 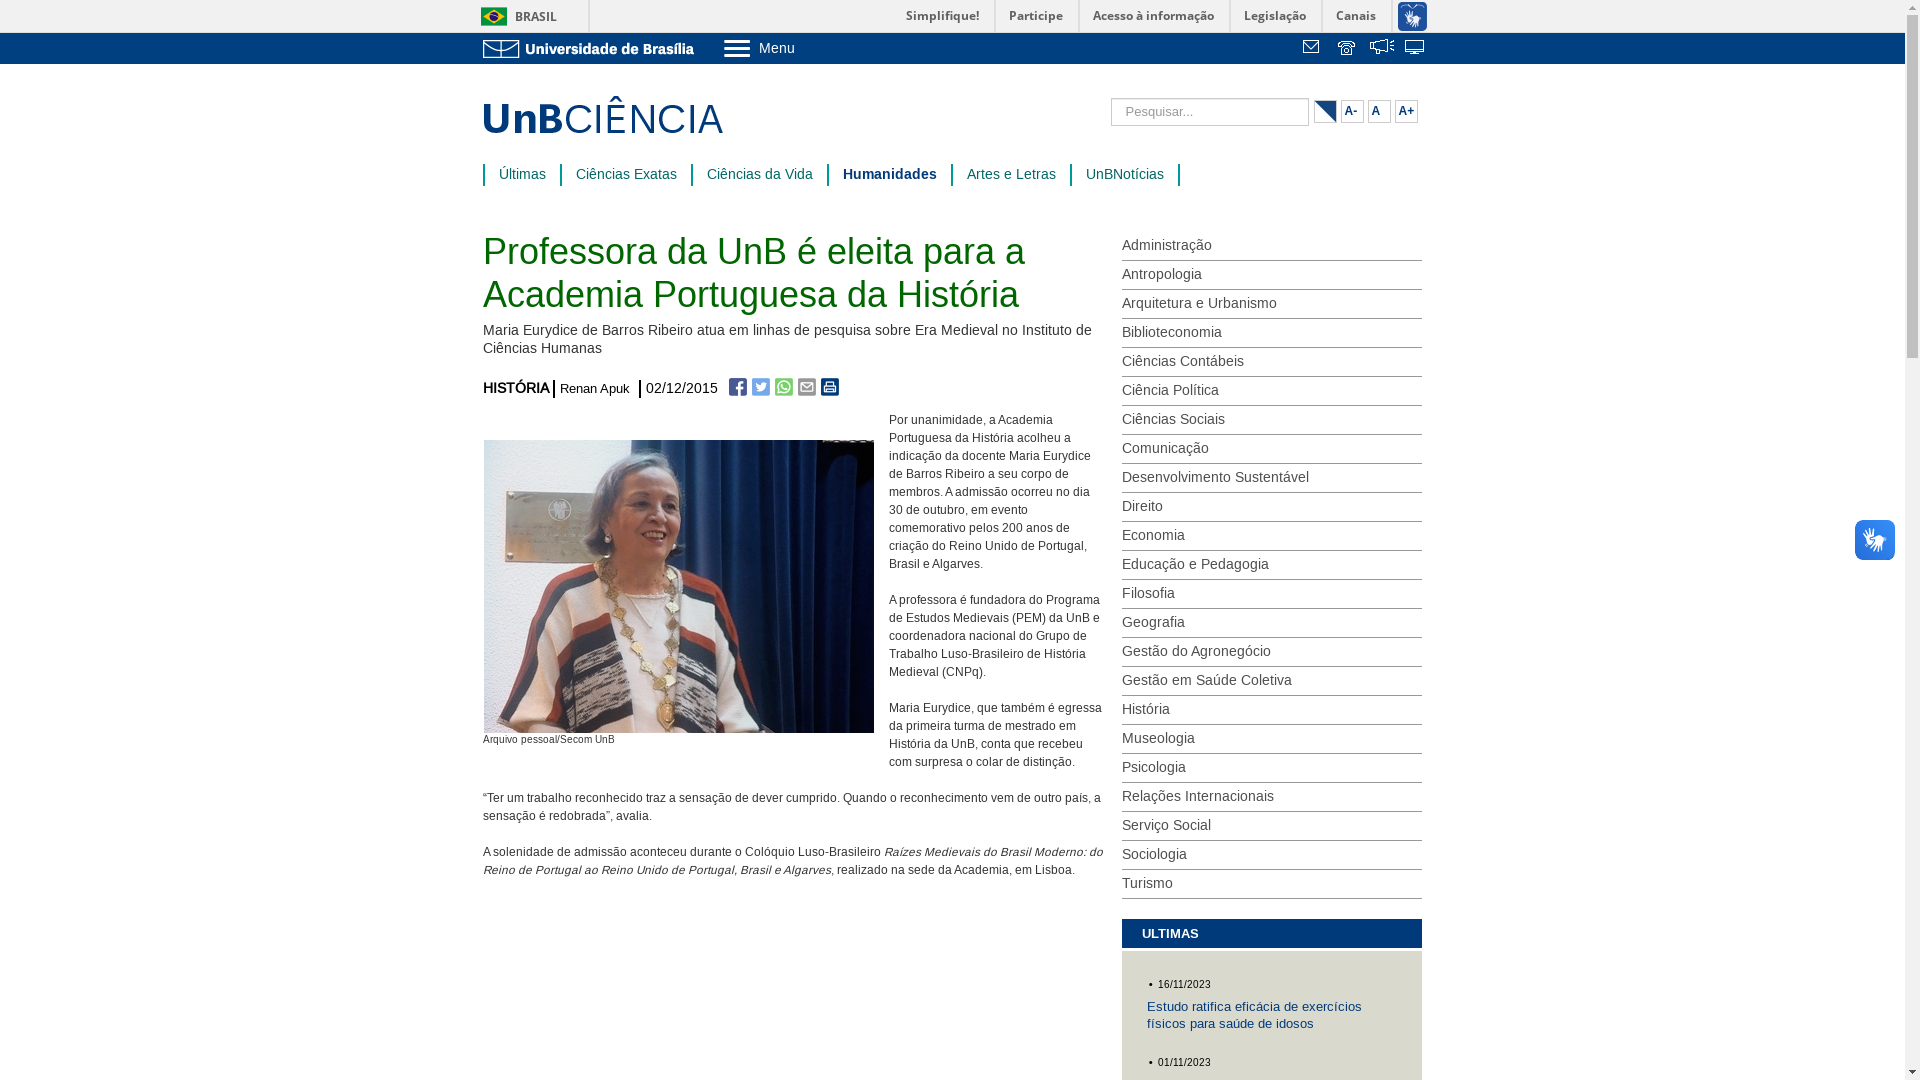 What do you see at coordinates (1348, 49) in the screenshot?
I see `Telefones da UnB` at bounding box center [1348, 49].